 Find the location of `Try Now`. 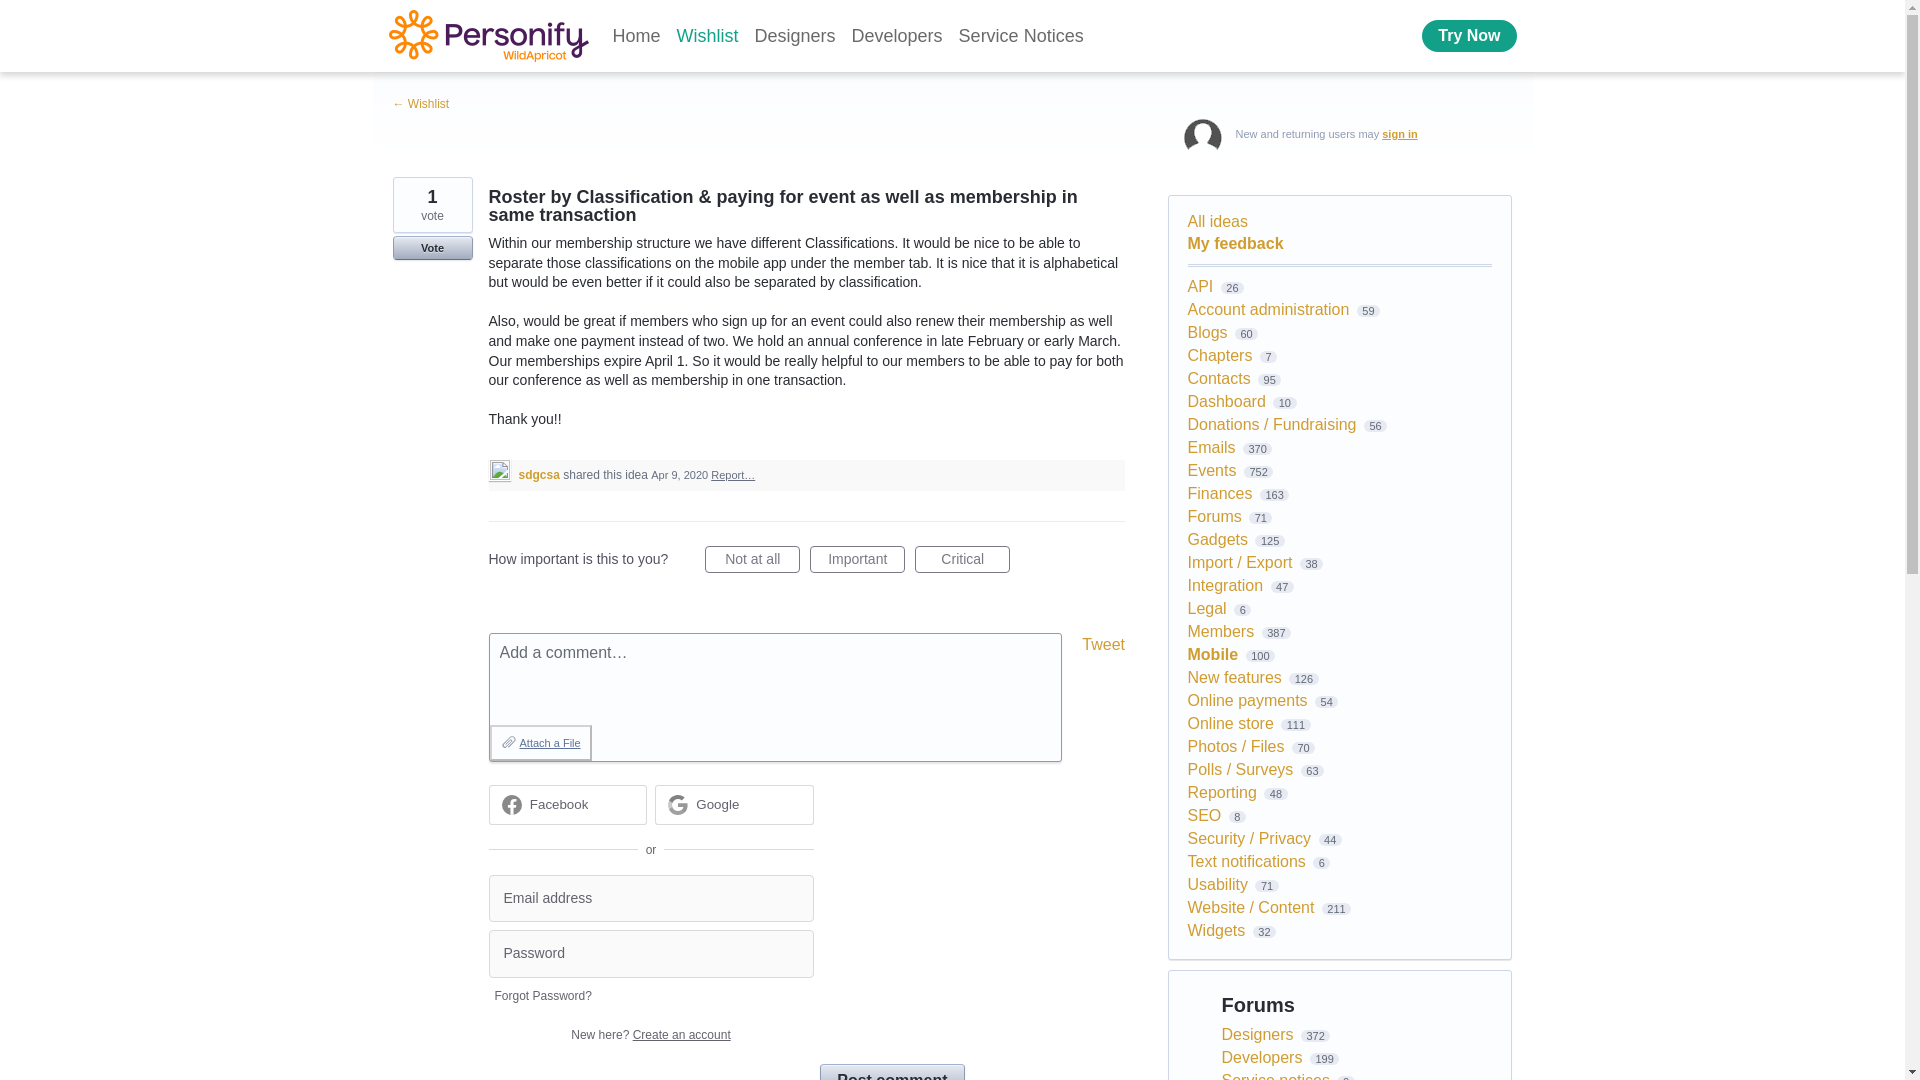

Try Now is located at coordinates (1469, 36).